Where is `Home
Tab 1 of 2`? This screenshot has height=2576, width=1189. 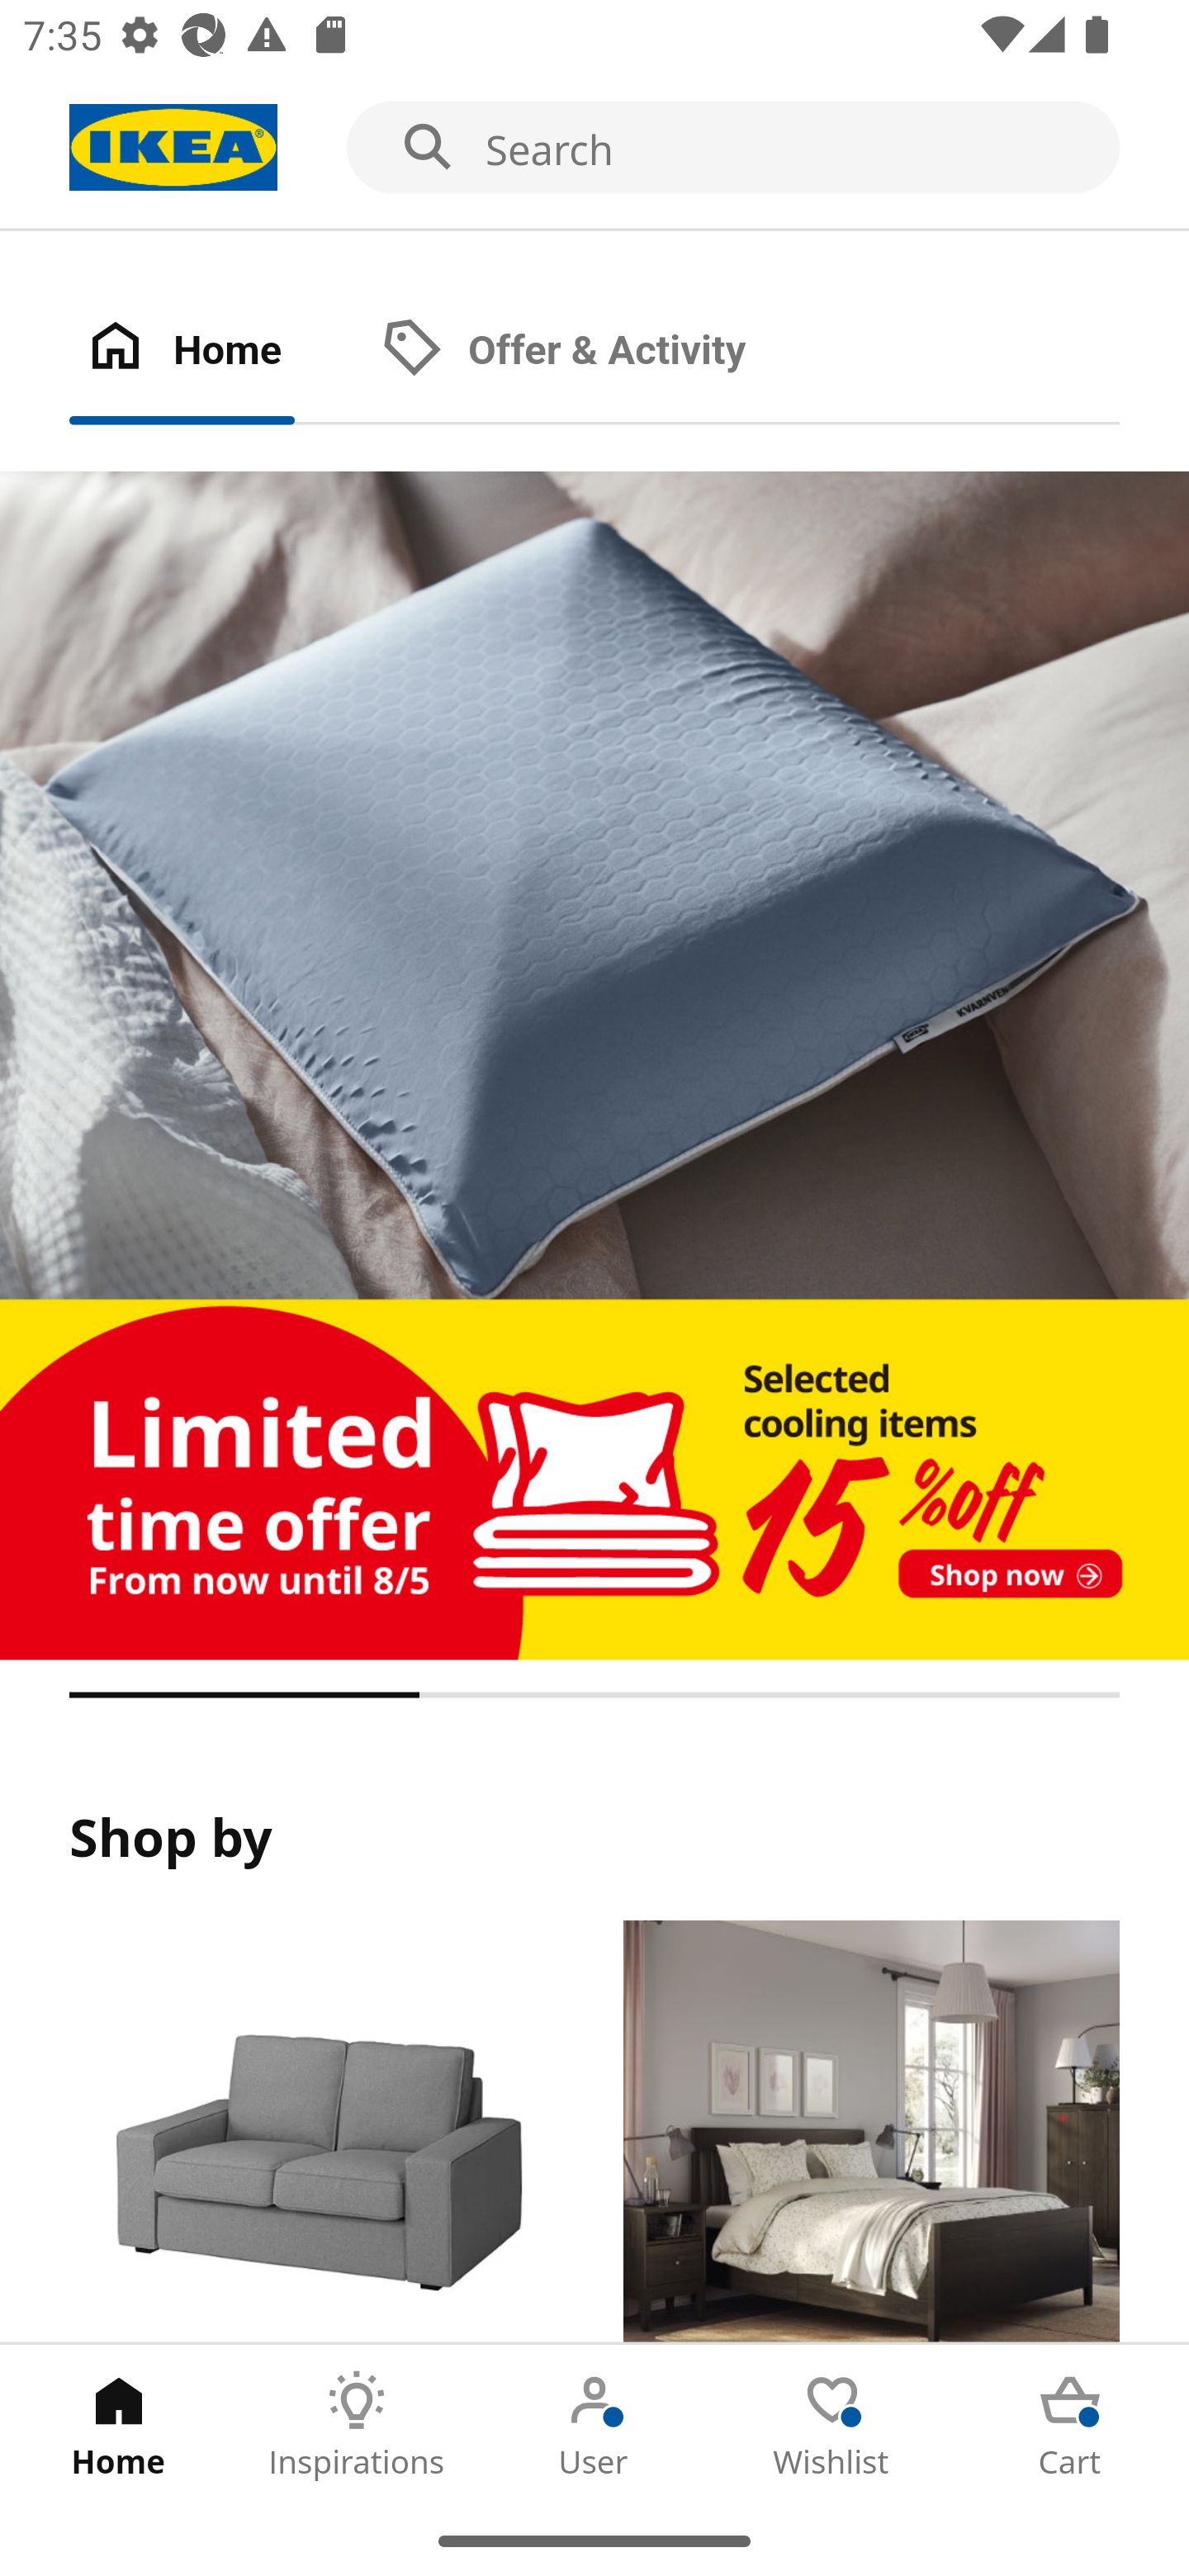 Home
Tab 1 of 2 is located at coordinates (216, 351).